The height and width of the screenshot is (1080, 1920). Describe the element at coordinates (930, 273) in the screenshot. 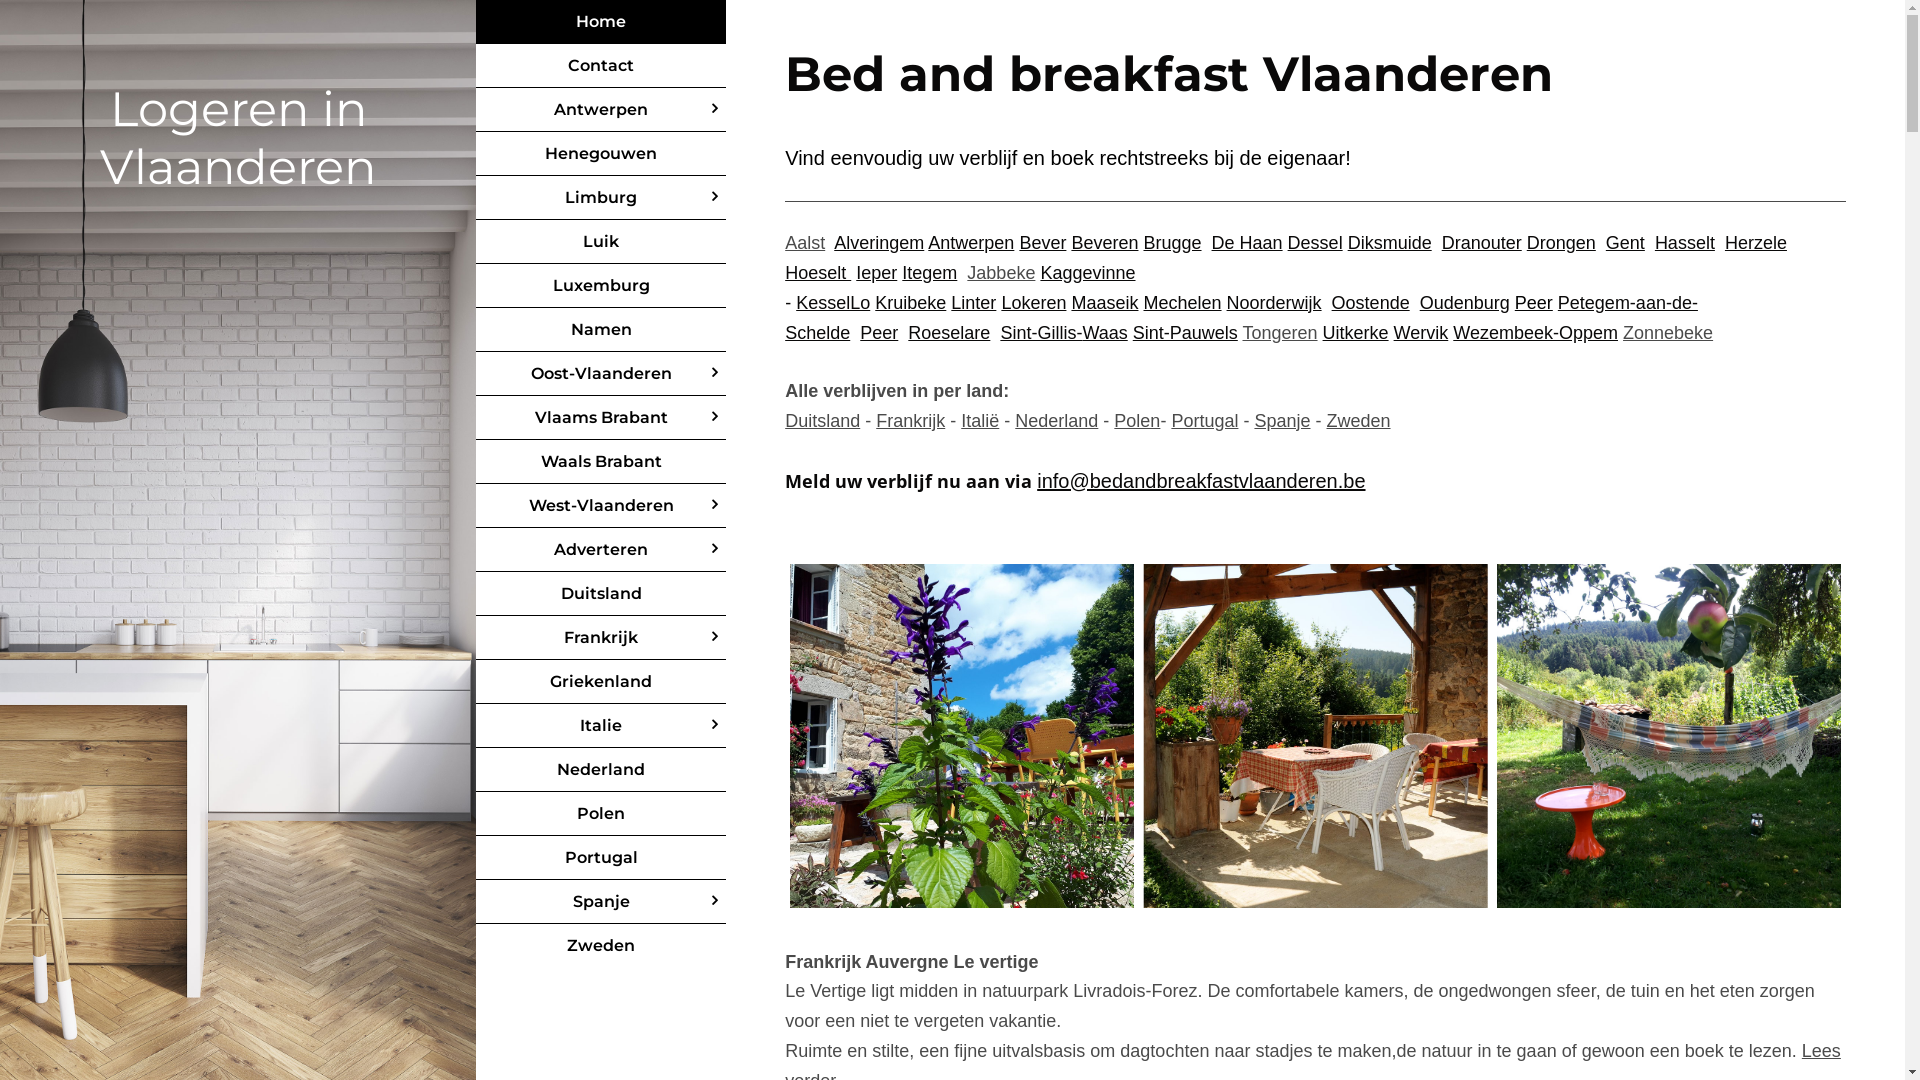

I see `Itegem` at that location.